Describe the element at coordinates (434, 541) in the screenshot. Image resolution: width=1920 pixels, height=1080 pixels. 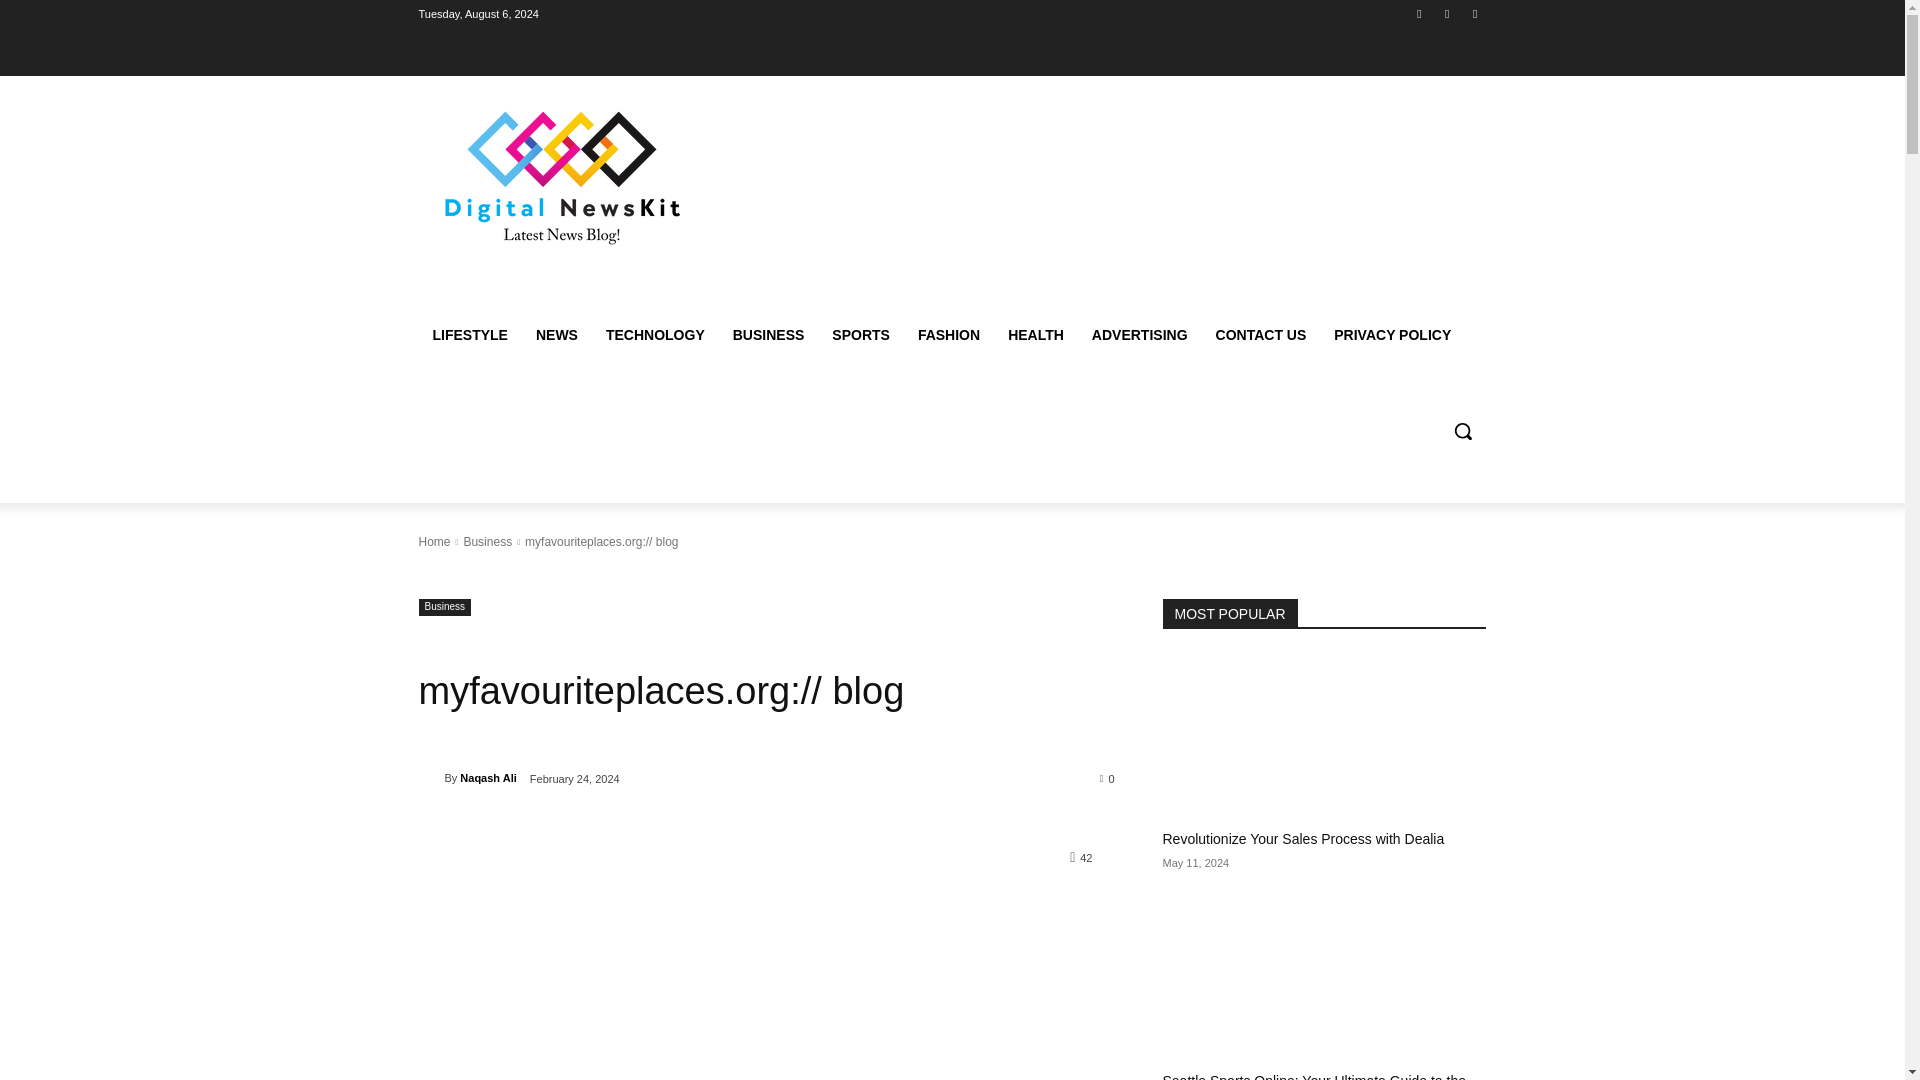
I see `Home` at that location.